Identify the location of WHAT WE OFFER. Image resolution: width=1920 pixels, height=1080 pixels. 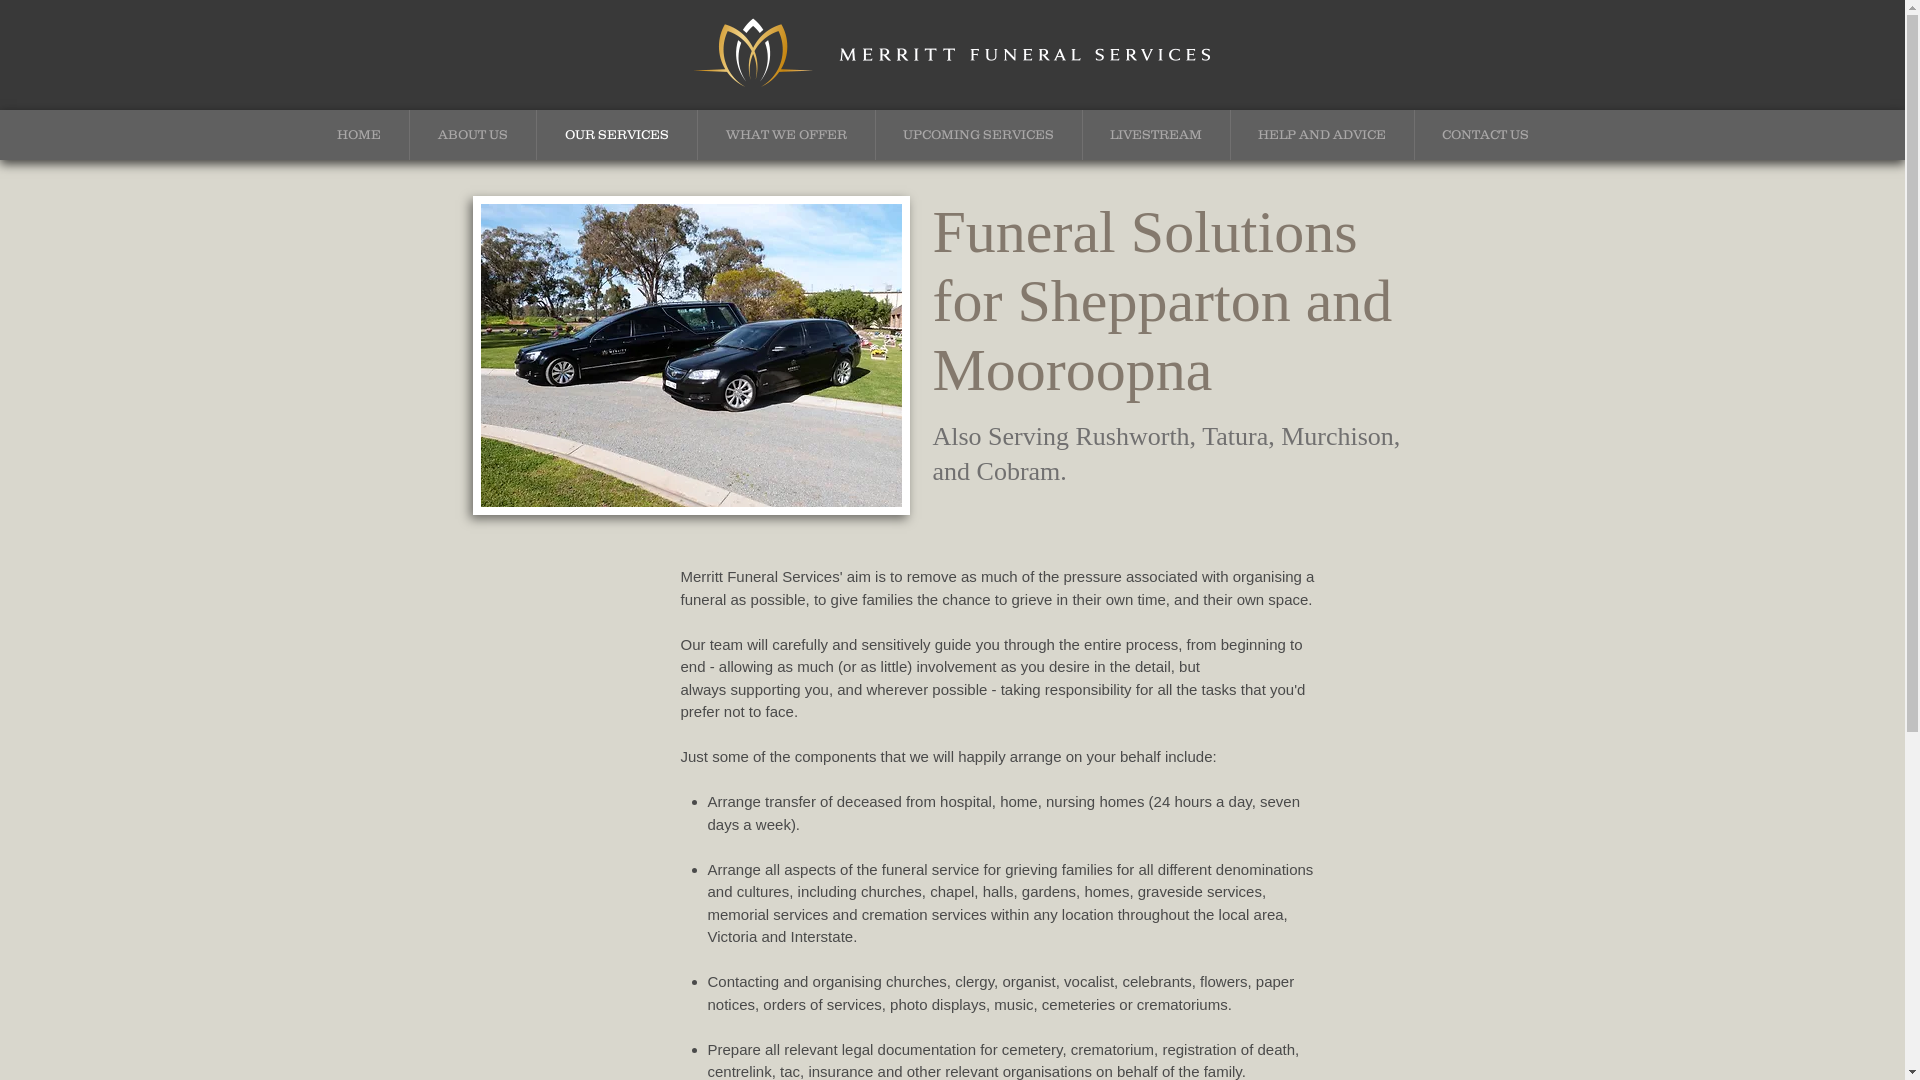
(786, 135).